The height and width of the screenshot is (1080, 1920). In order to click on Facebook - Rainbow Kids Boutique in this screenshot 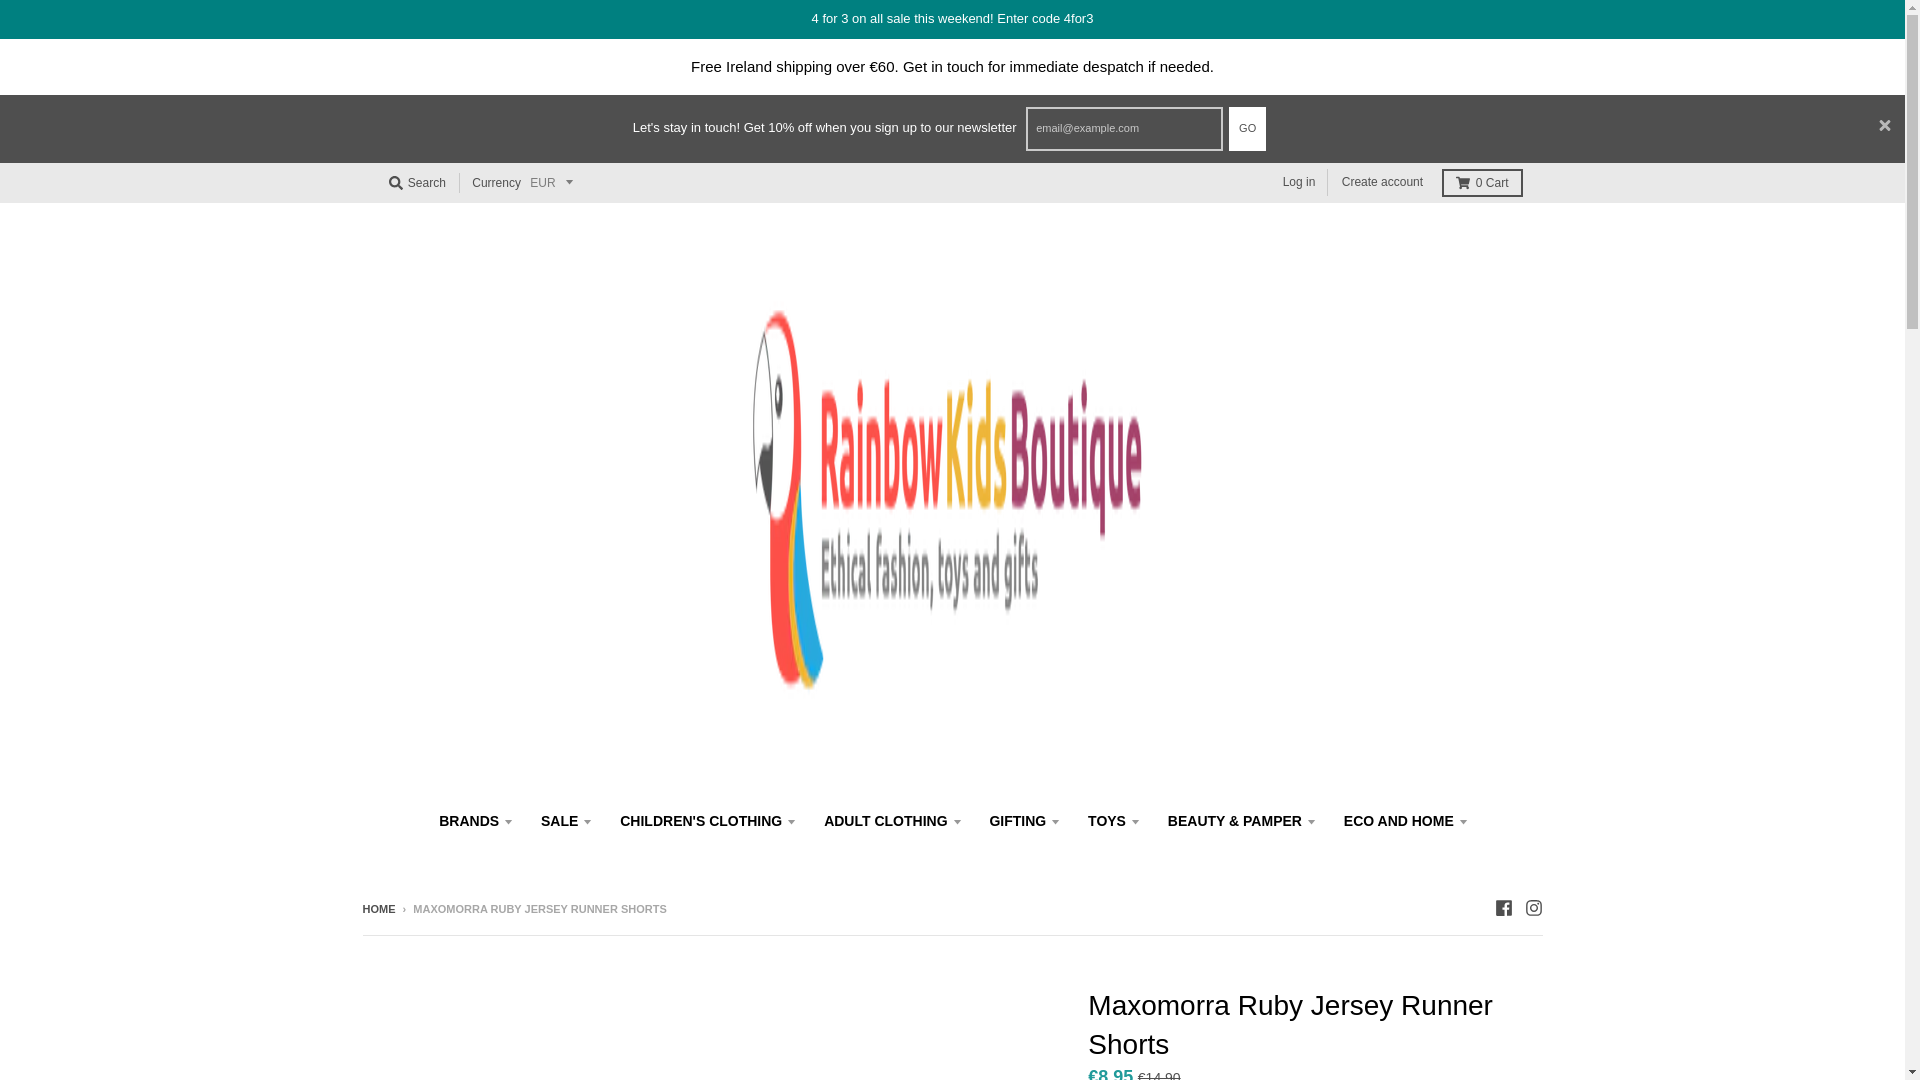, I will do `click(1502, 907)`.